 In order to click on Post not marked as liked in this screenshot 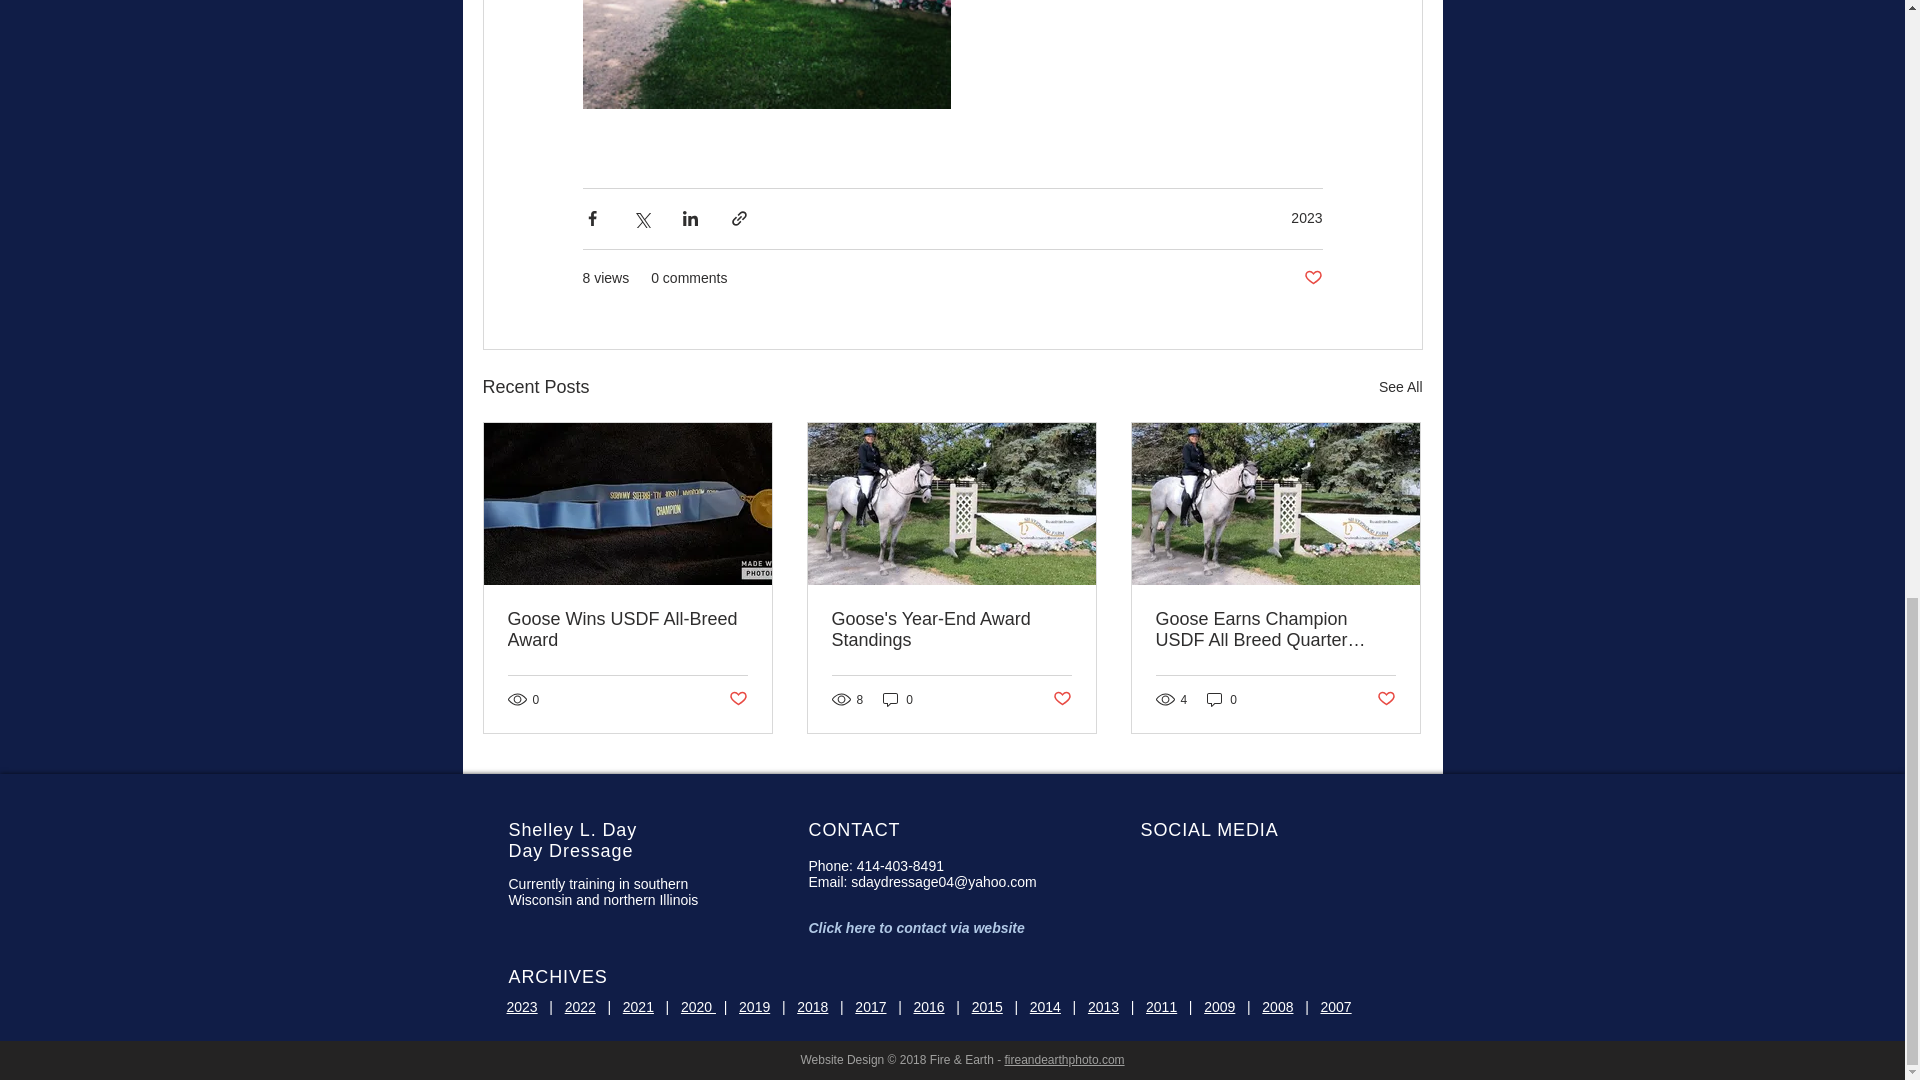, I will do `click(1312, 278)`.